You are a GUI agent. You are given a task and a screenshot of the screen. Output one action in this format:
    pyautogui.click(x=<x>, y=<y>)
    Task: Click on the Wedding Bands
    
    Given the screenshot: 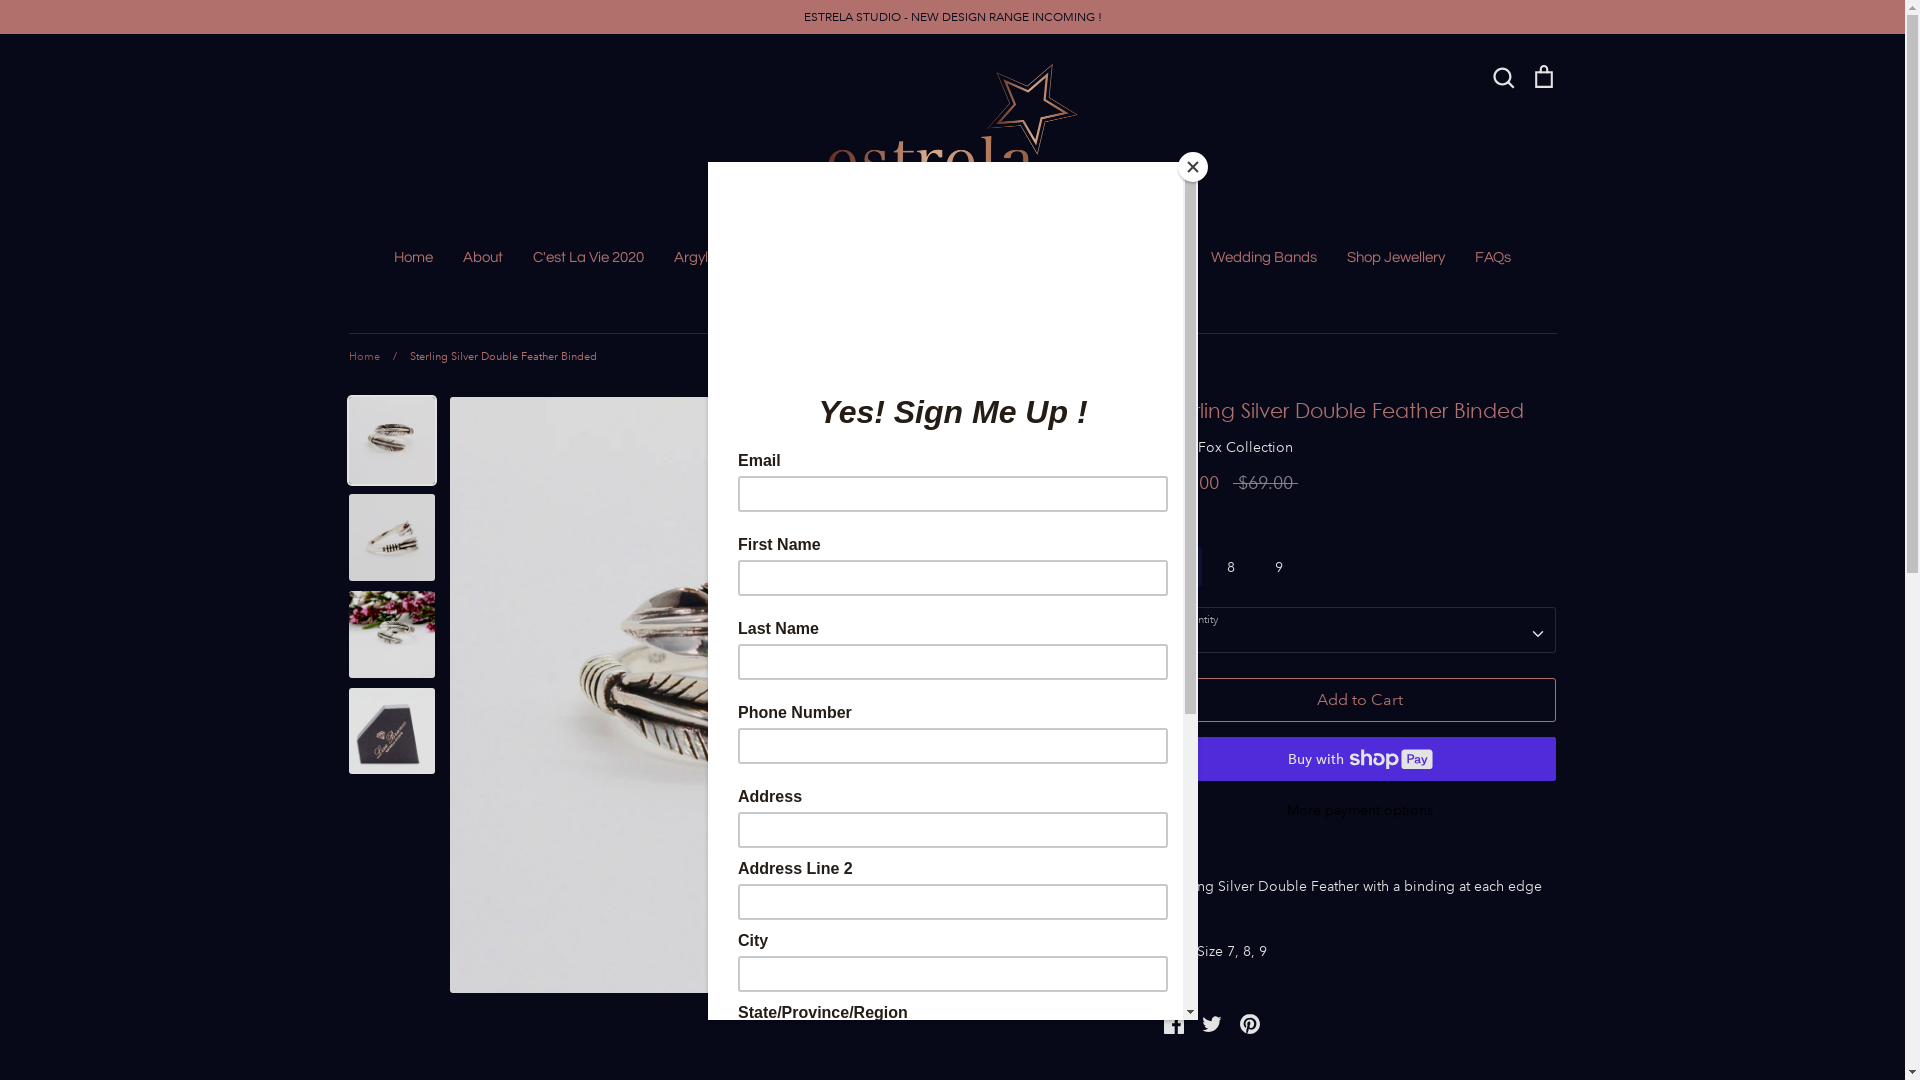 What is the action you would take?
    pyautogui.click(x=1264, y=258)
    